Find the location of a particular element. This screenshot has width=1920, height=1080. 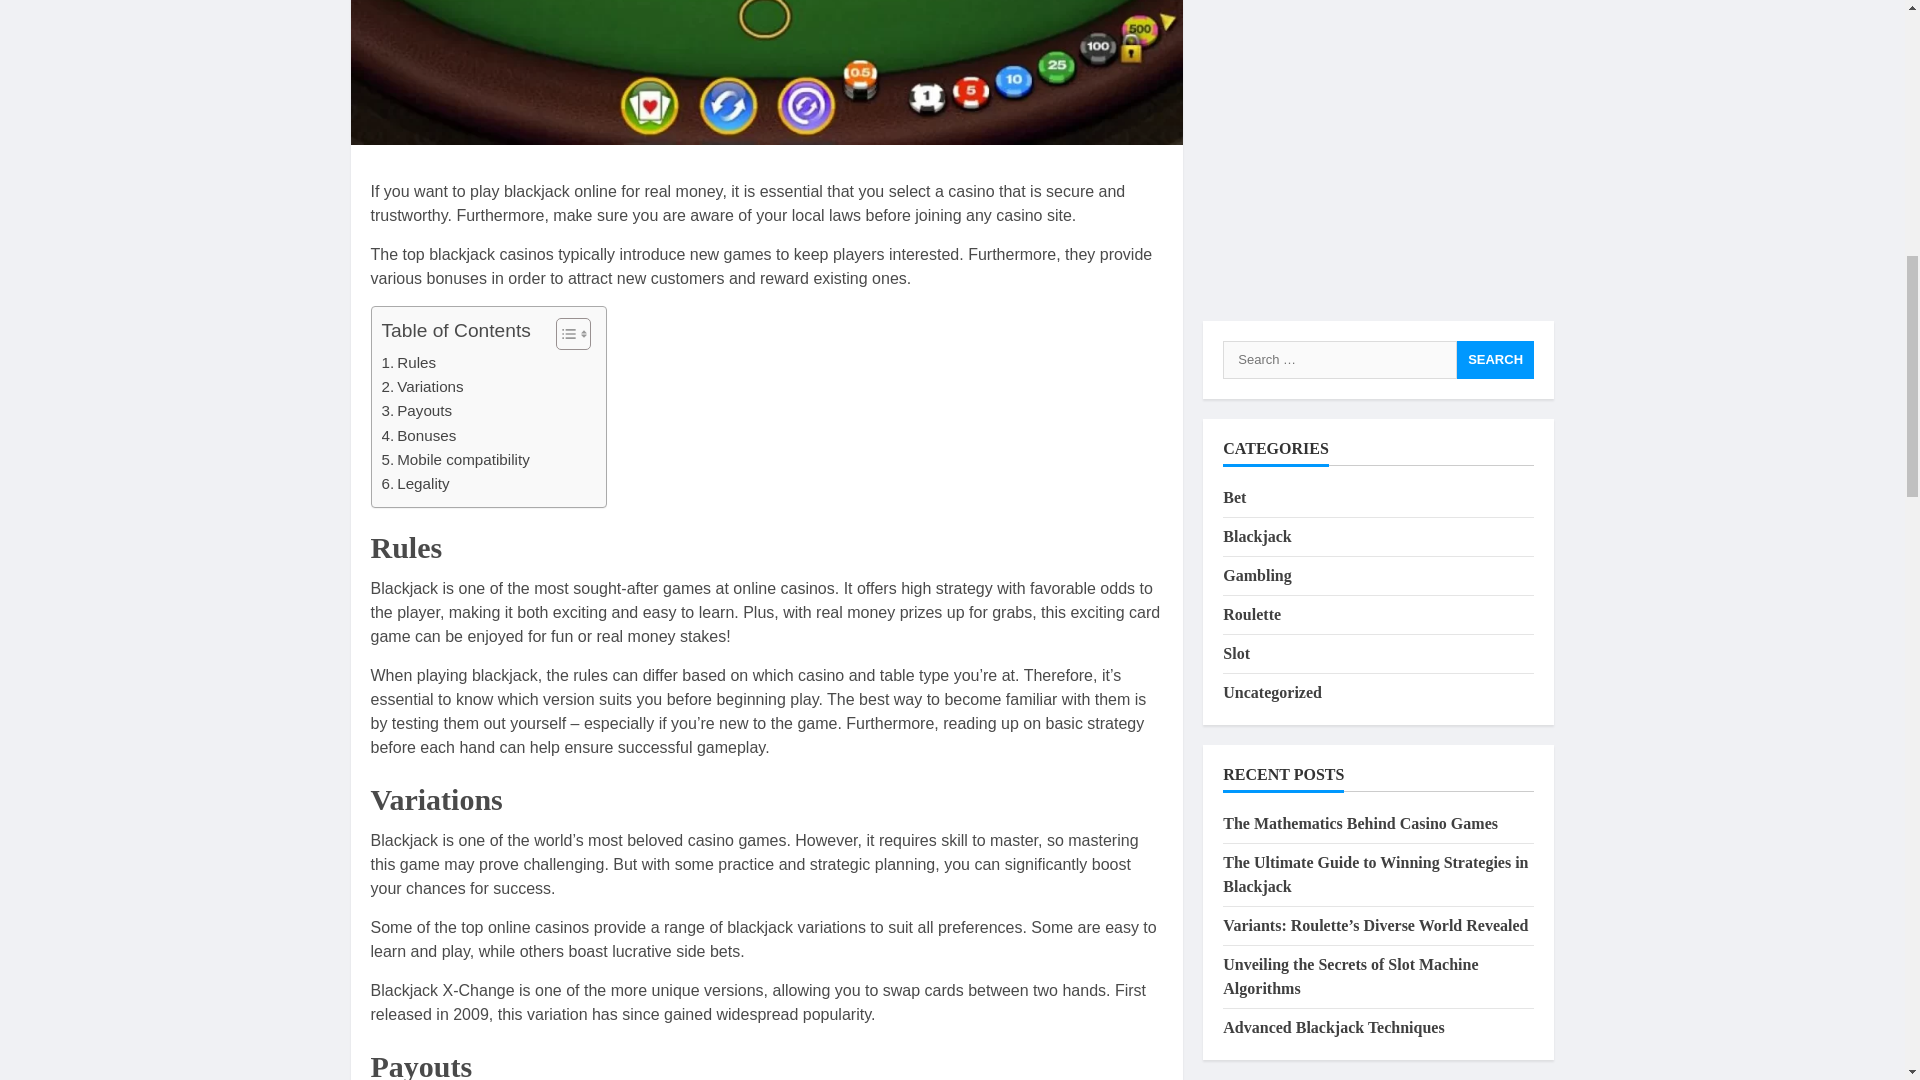

Payouts is located at coordinates (418, 410).